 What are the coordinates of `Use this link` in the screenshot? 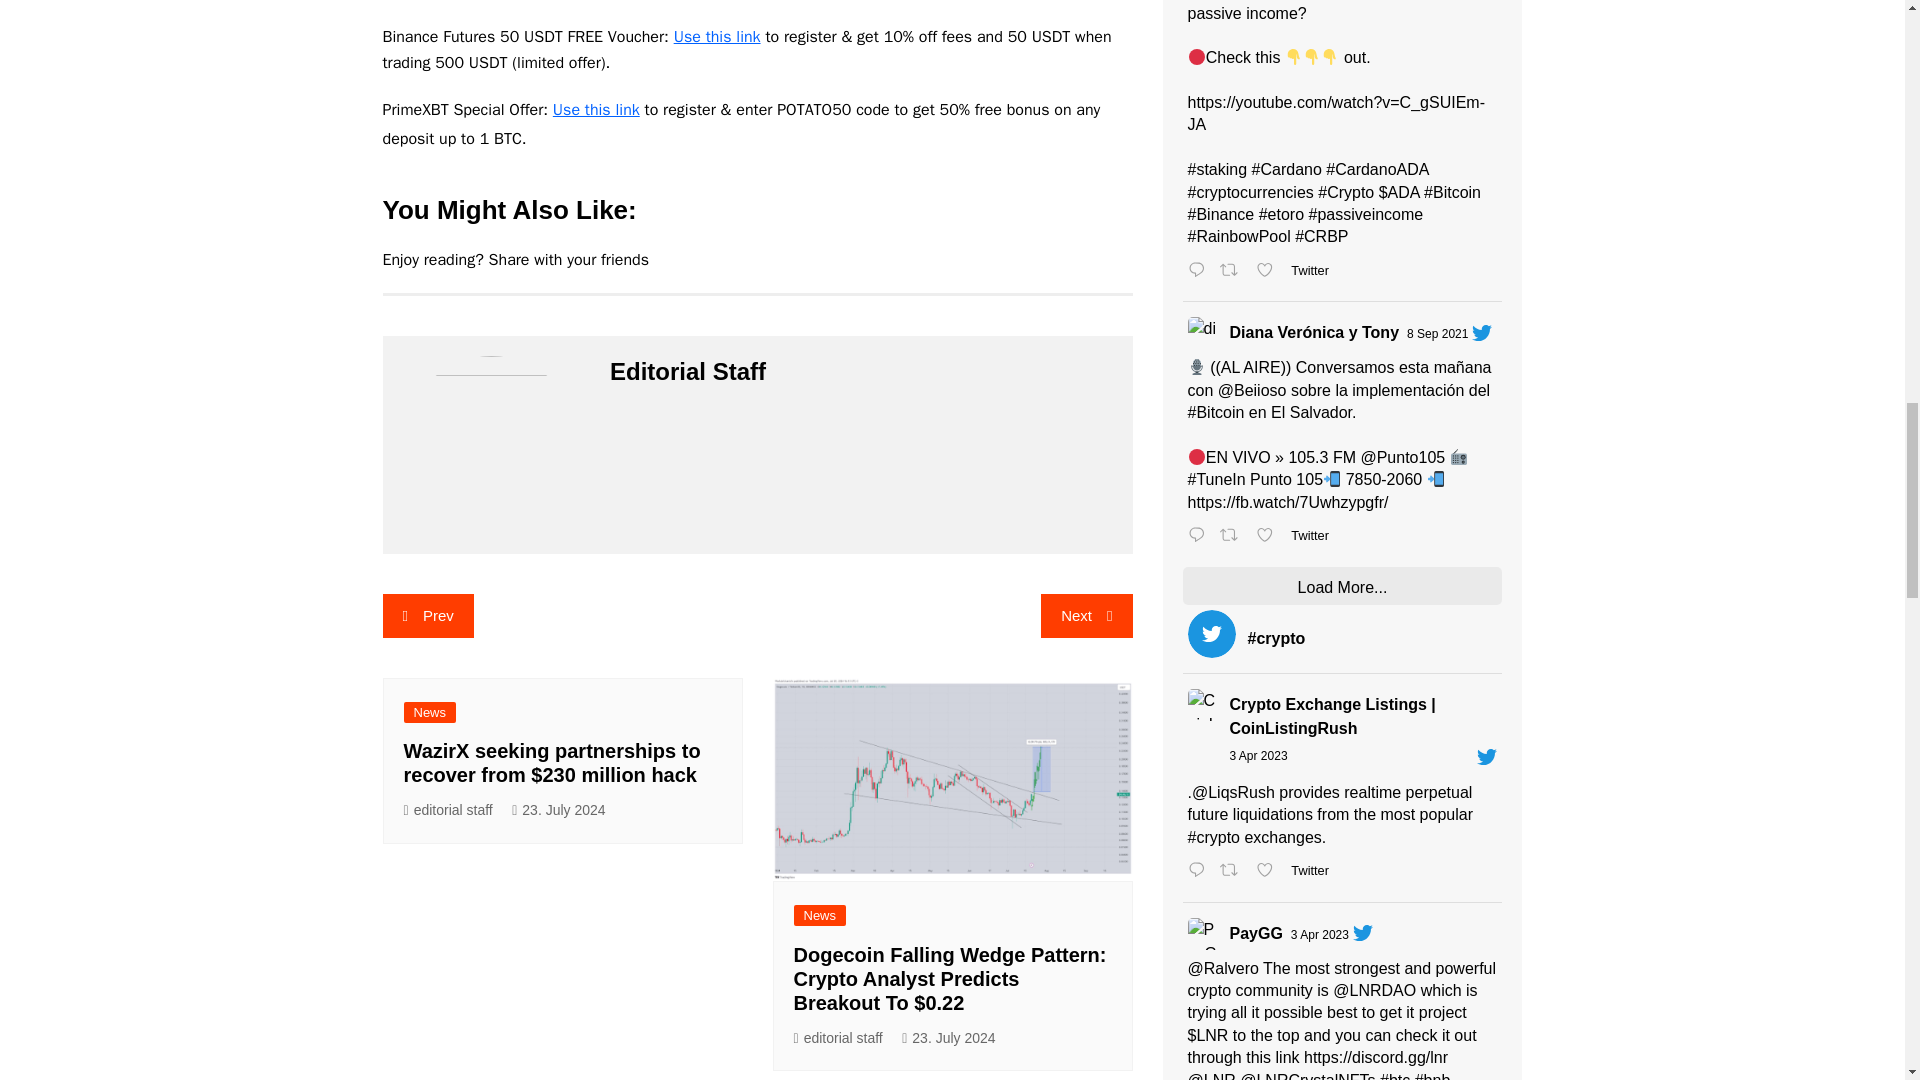 It's located at (596, 110).